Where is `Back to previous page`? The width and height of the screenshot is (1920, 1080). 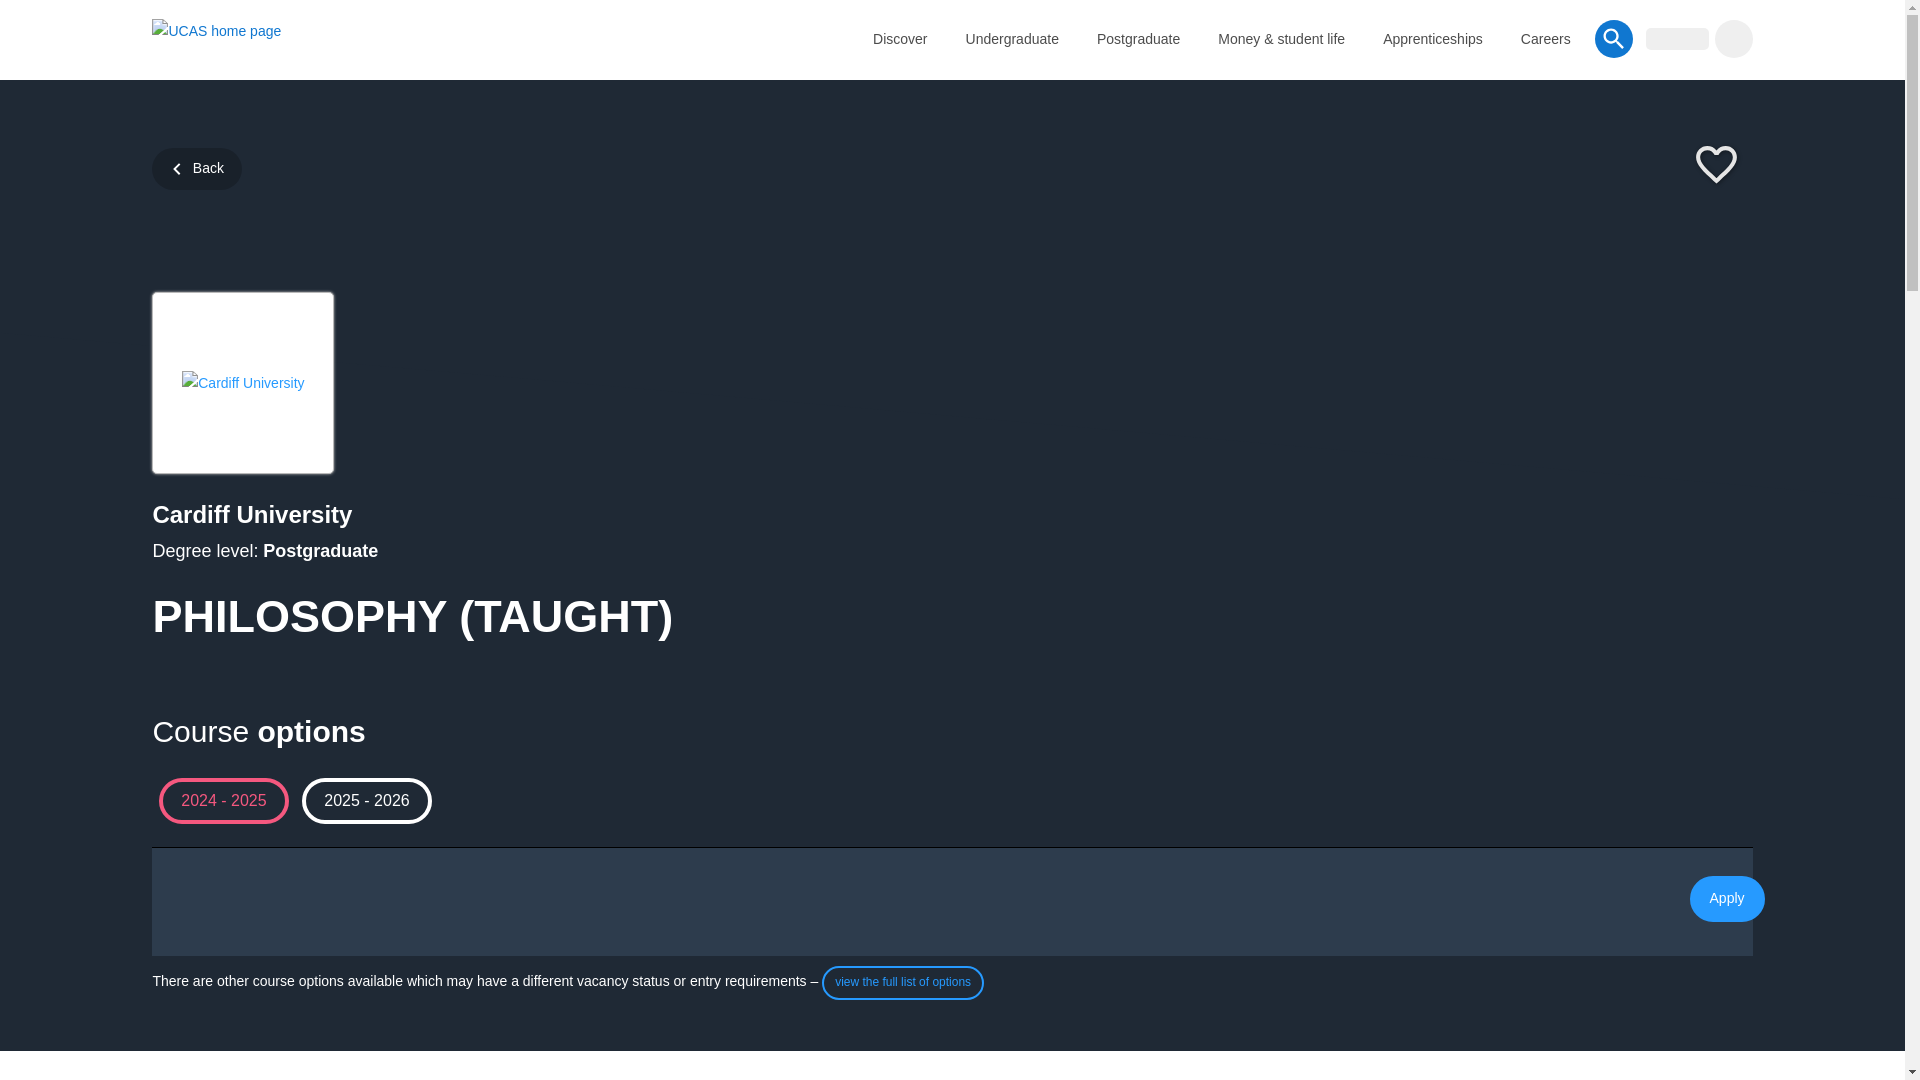
Back to previous page is located at coordinates (196, 168).